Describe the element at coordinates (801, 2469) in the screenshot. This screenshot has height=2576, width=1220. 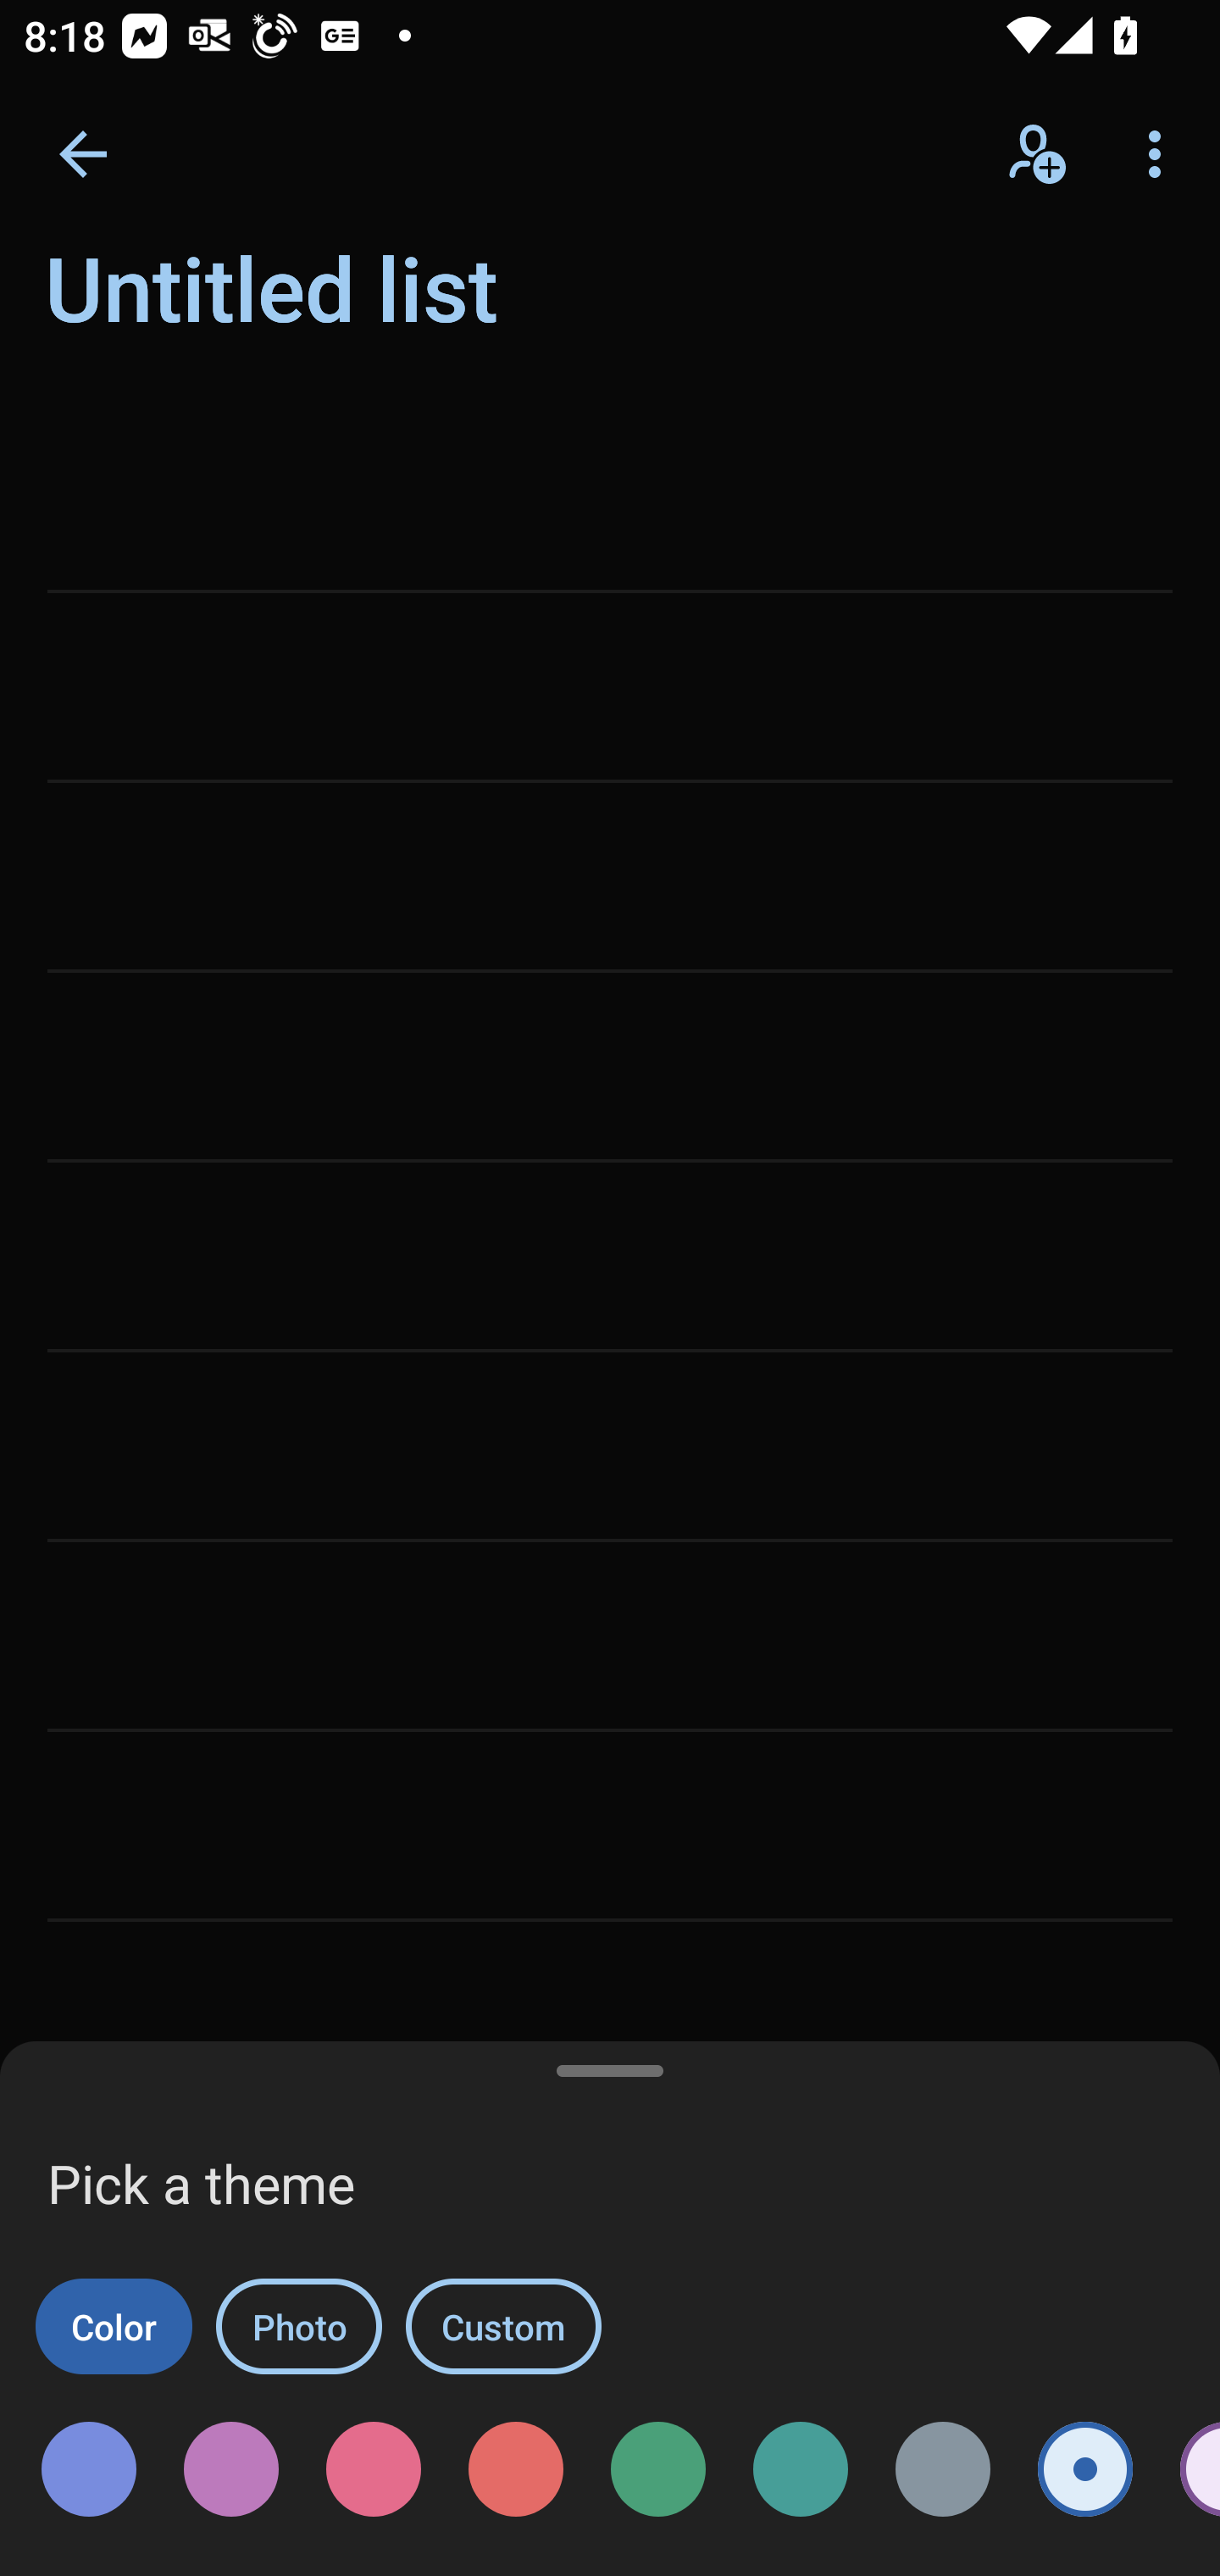
I see `Dark teal` at that location.